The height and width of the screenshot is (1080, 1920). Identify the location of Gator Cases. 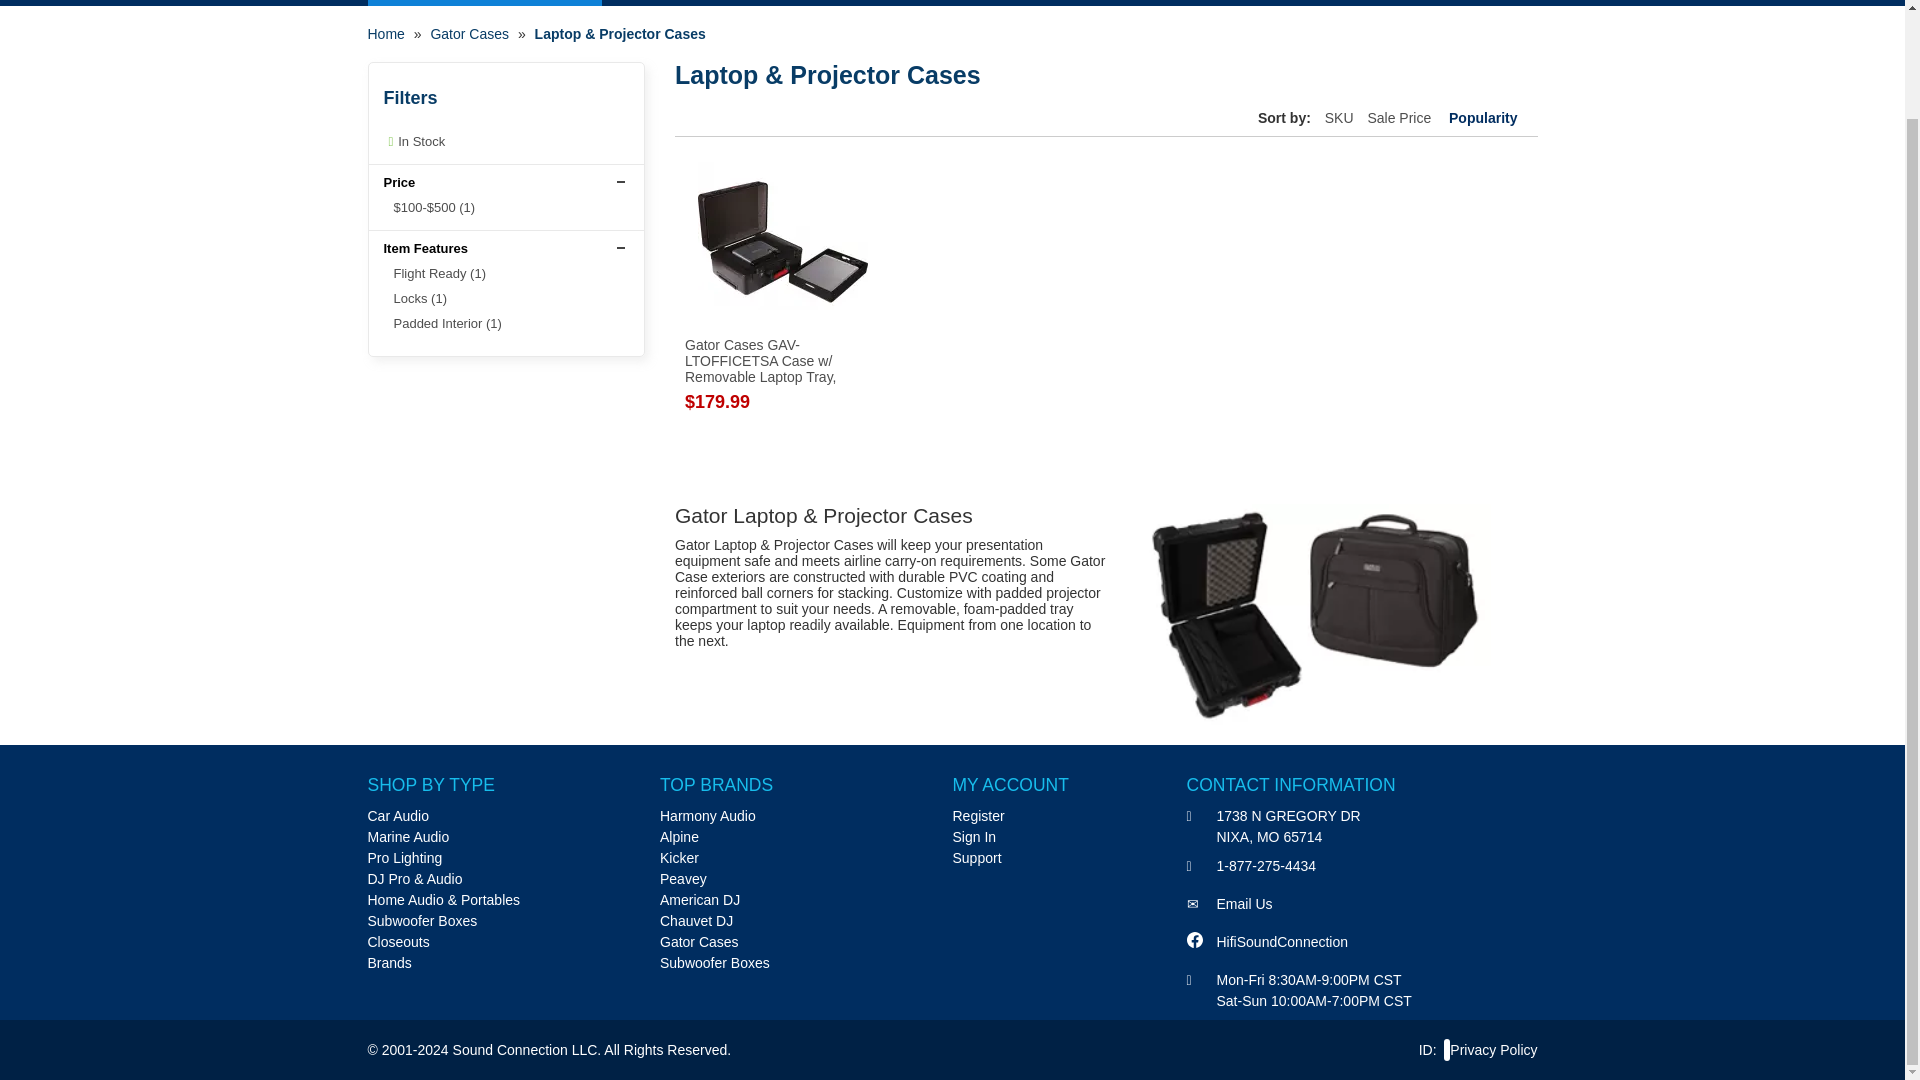
(469, 34).